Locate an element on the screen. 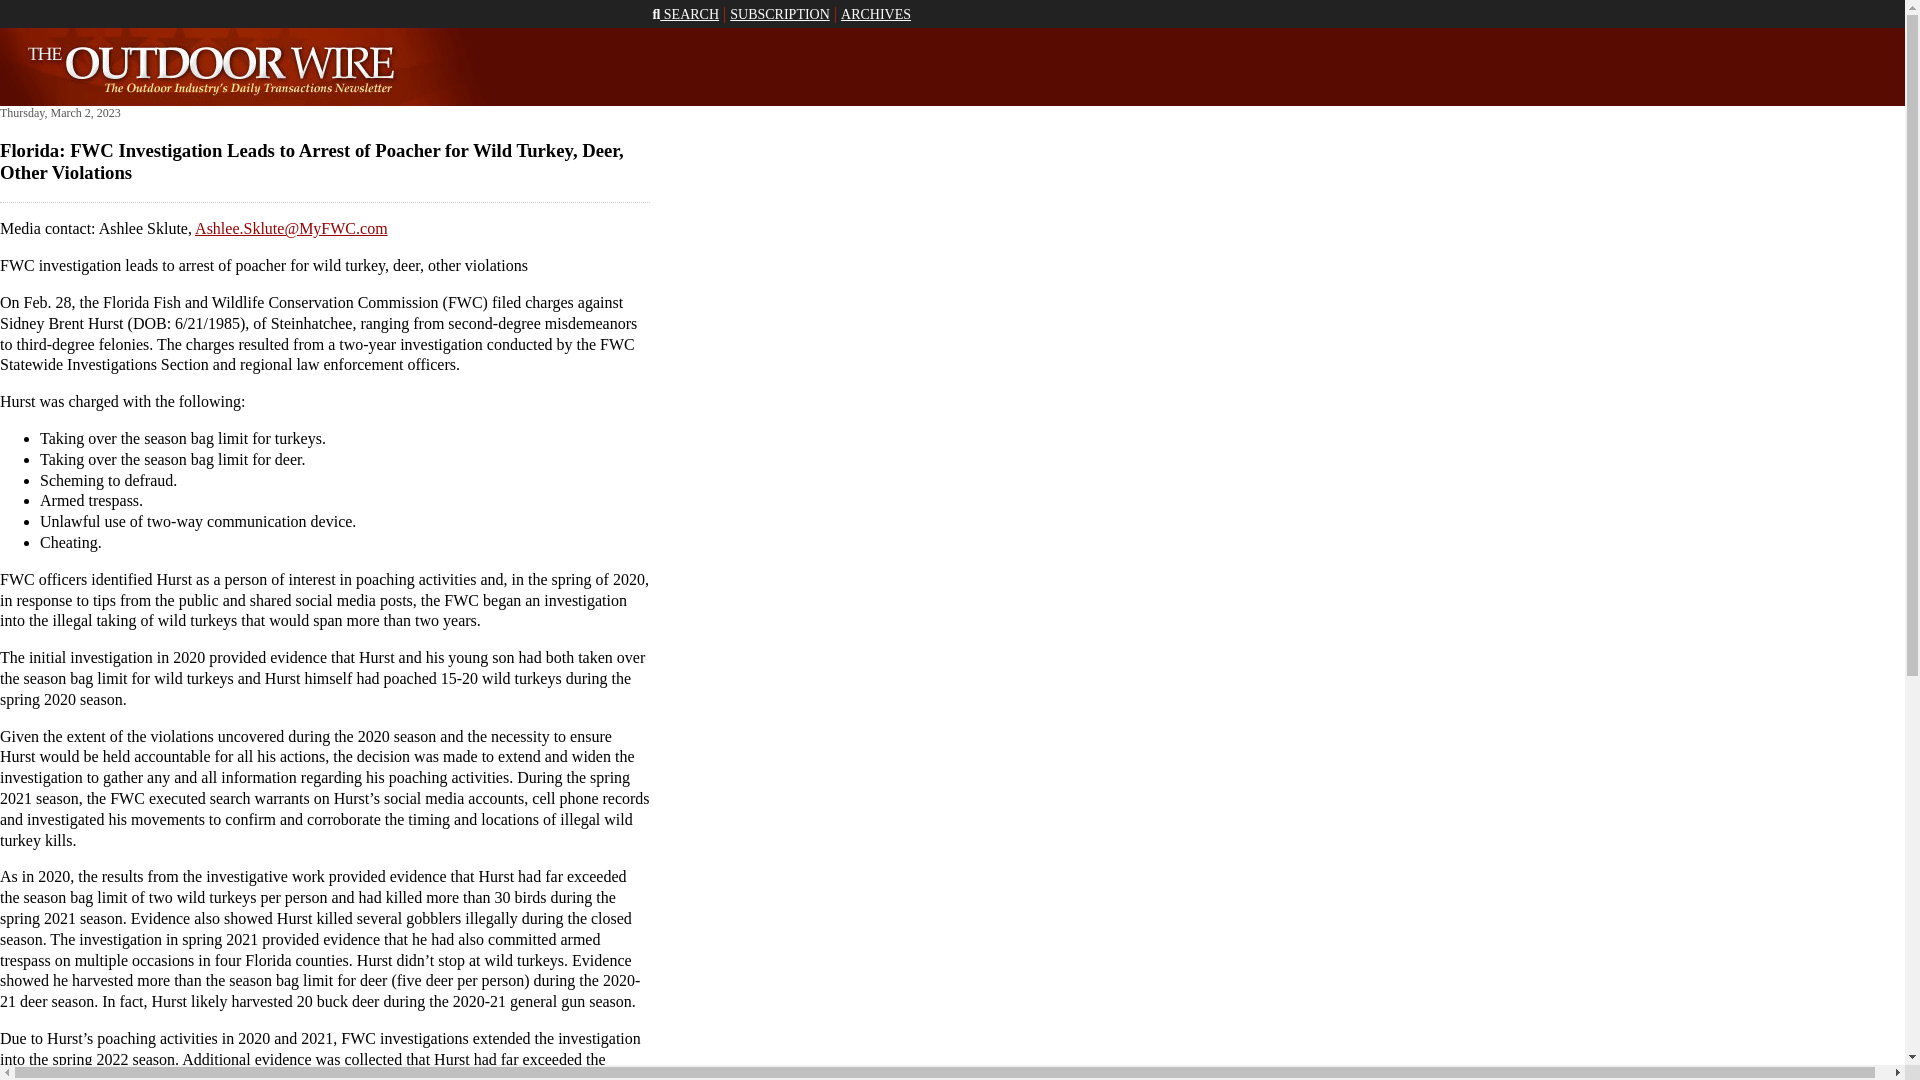 The height and width of the screenshot is (1080, 1920). ARCHIVES is located at coordinates (875, 14).